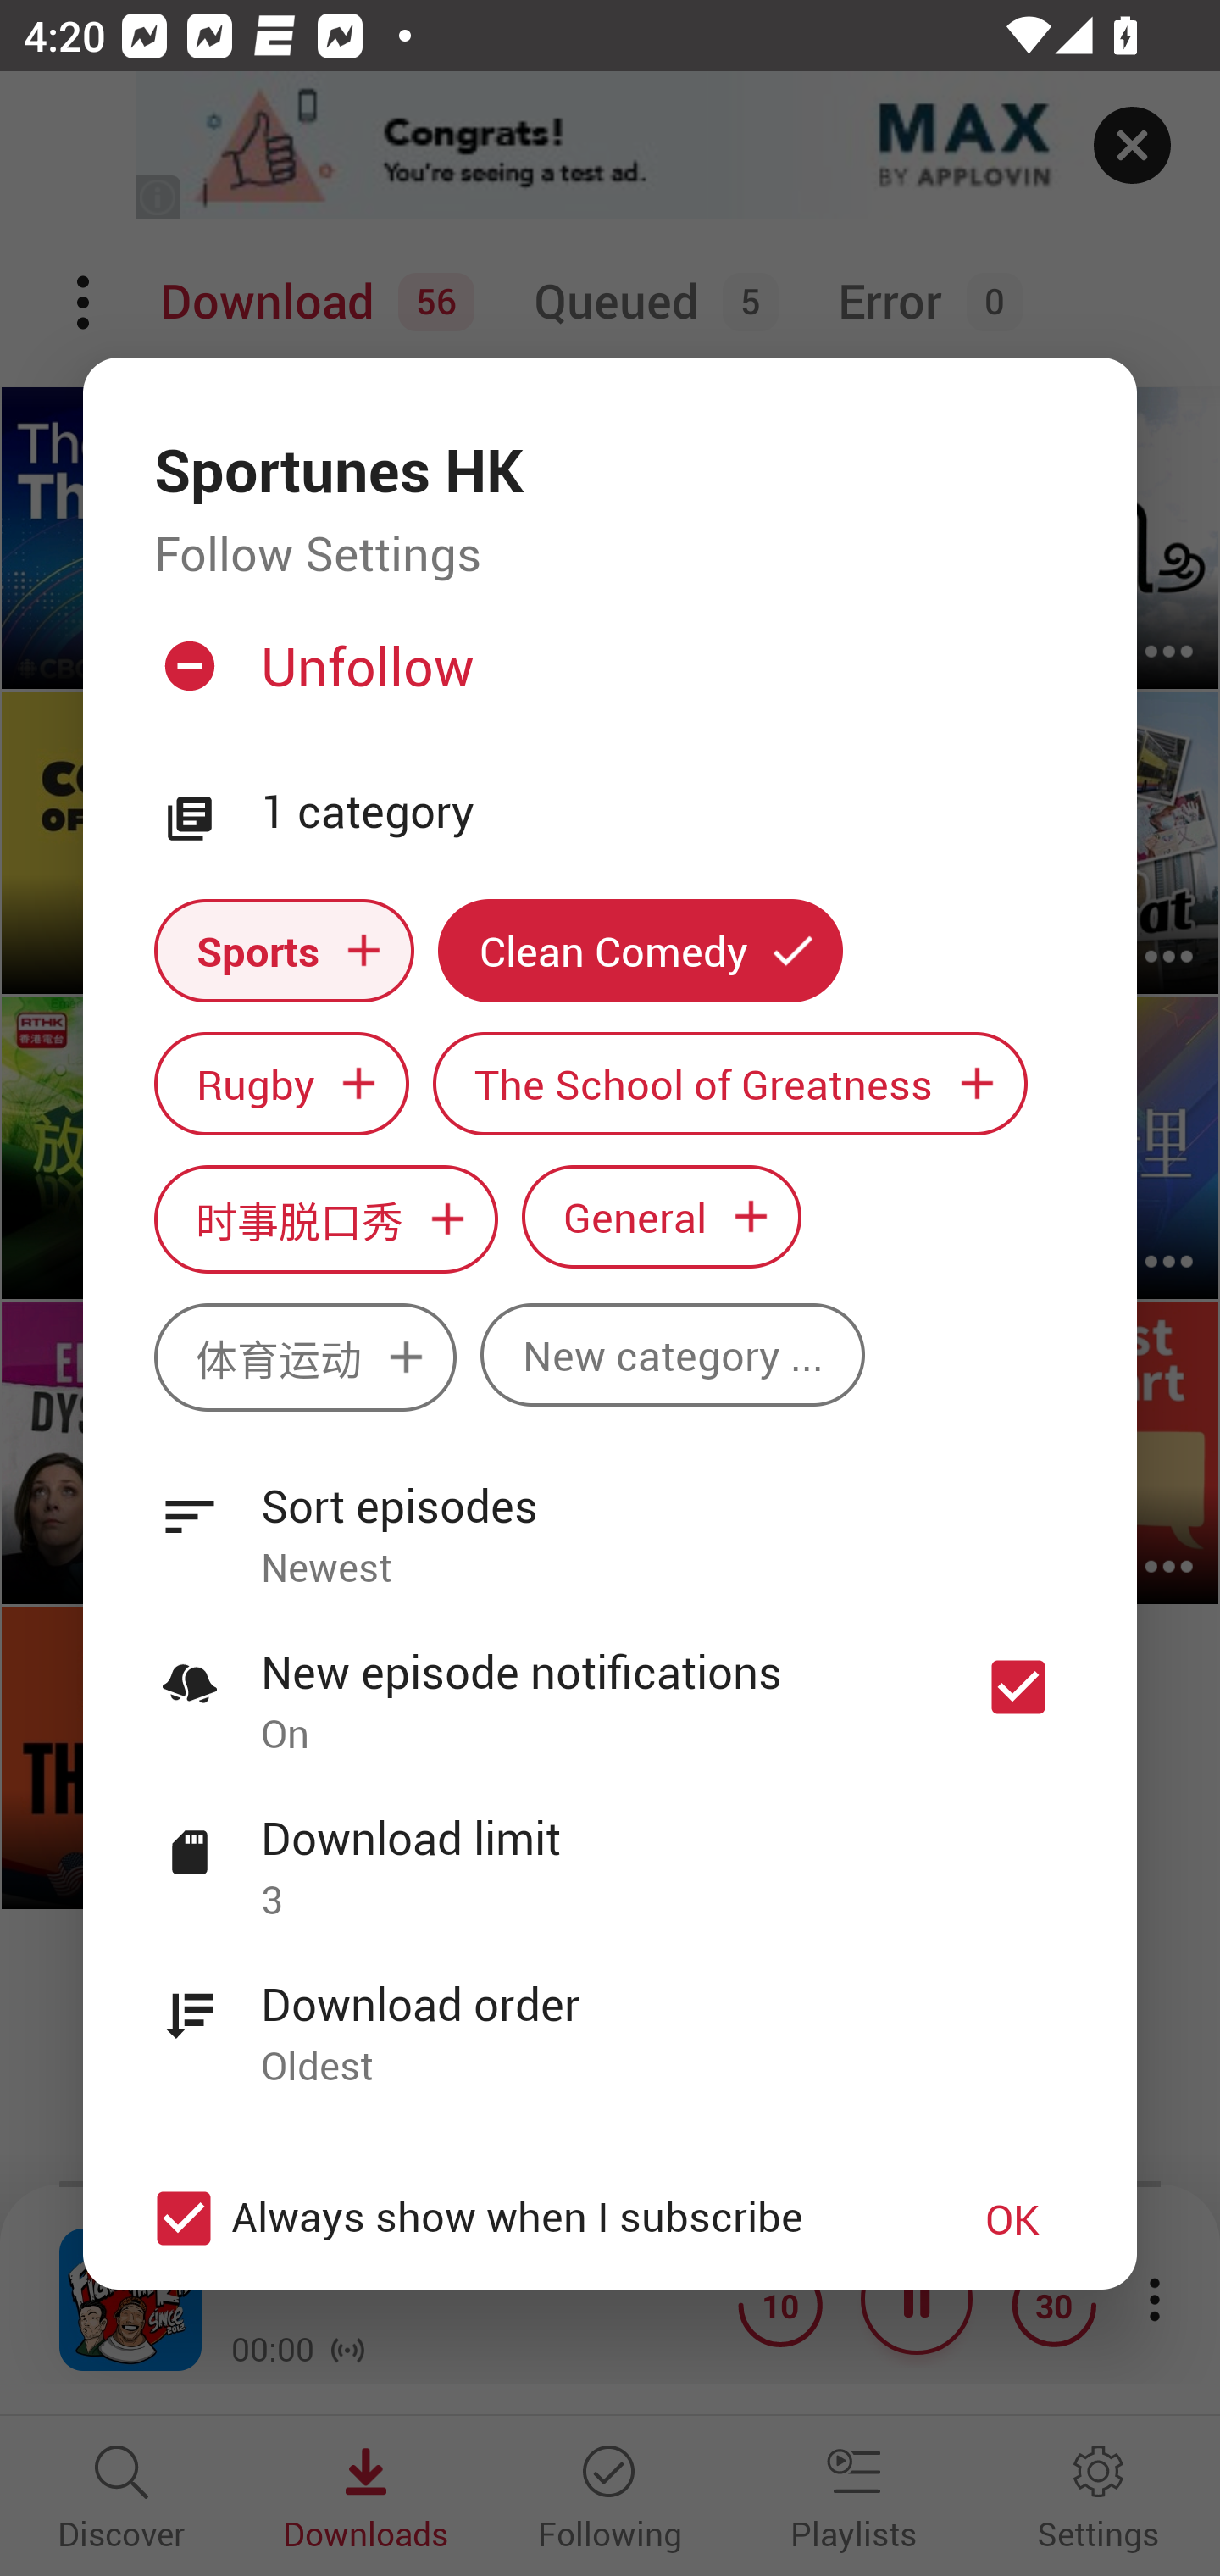 The height and width of the screenshot is (2576, 1220). Describe the element at coordinates (325, 1219) in the screenshot. I see `时事脱口秀` at that location.